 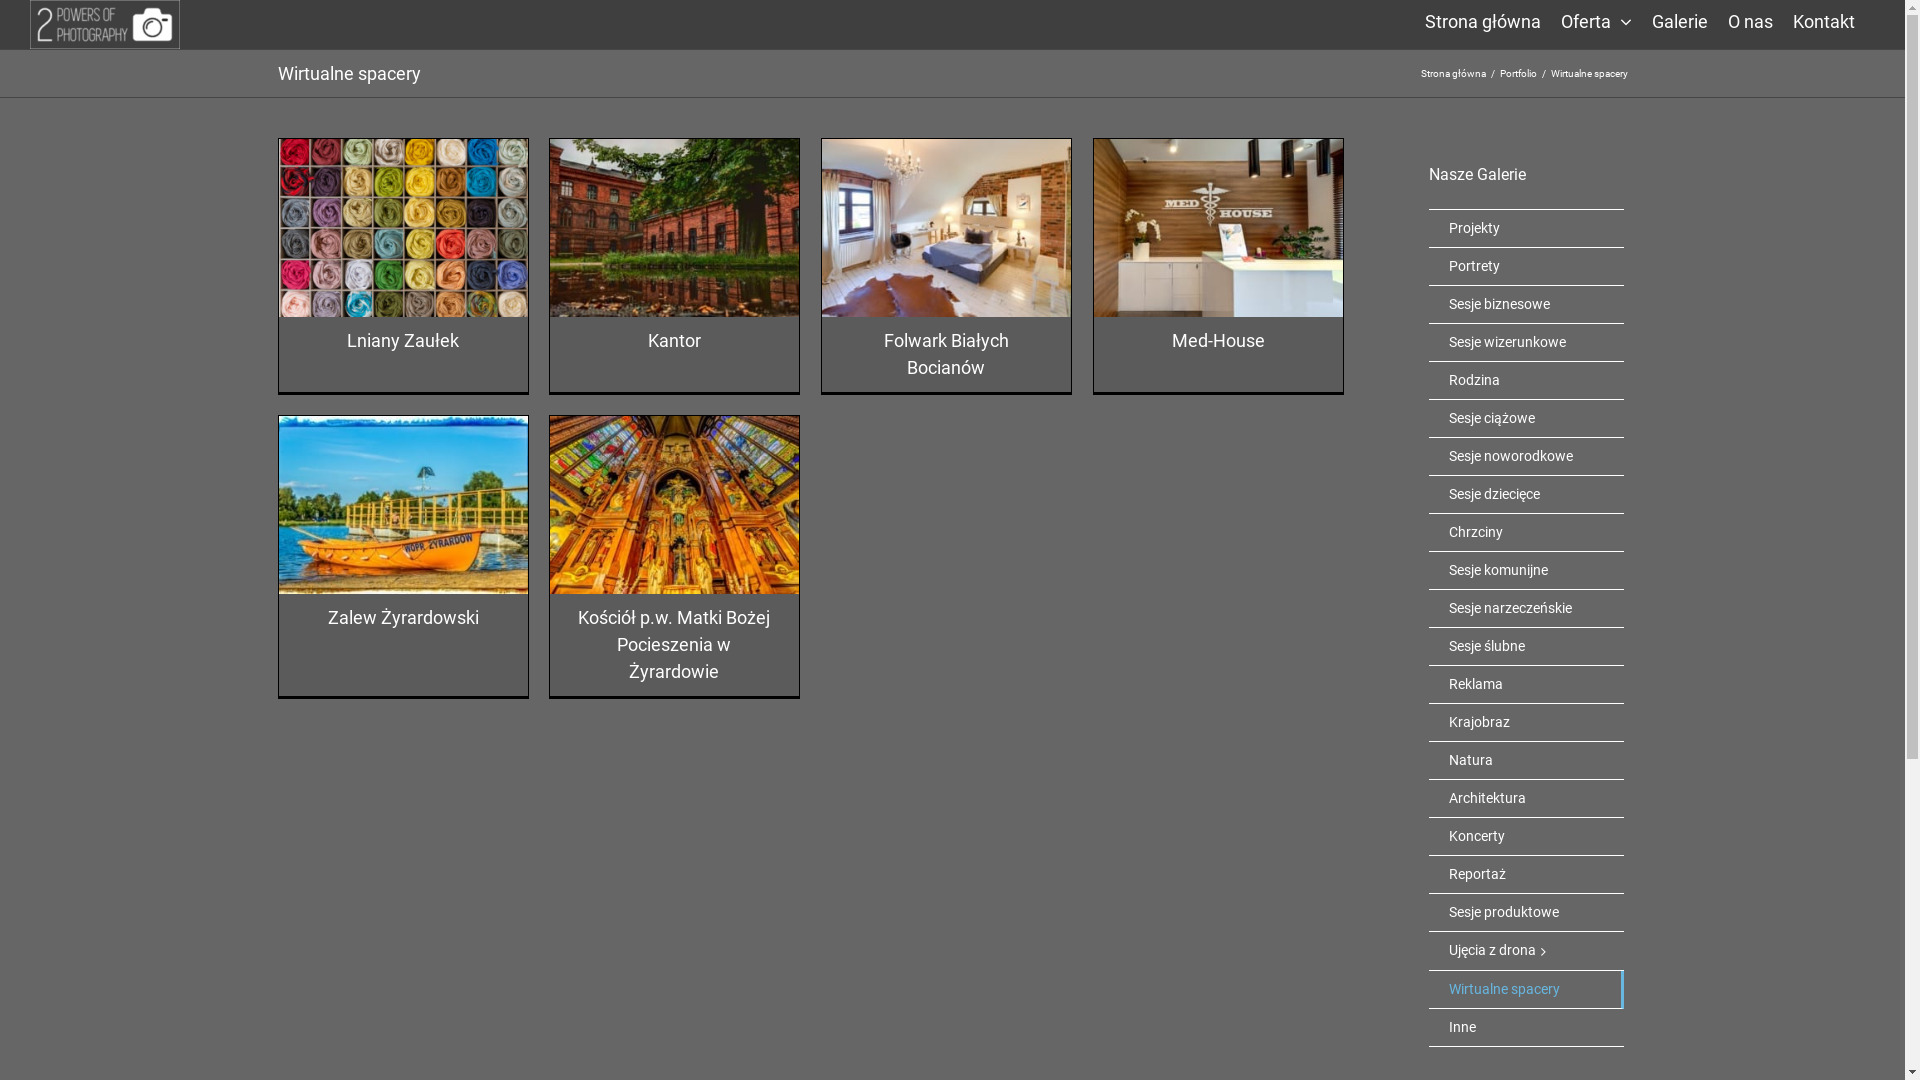 I want to click on Natura, so click(x=1526, y=761).